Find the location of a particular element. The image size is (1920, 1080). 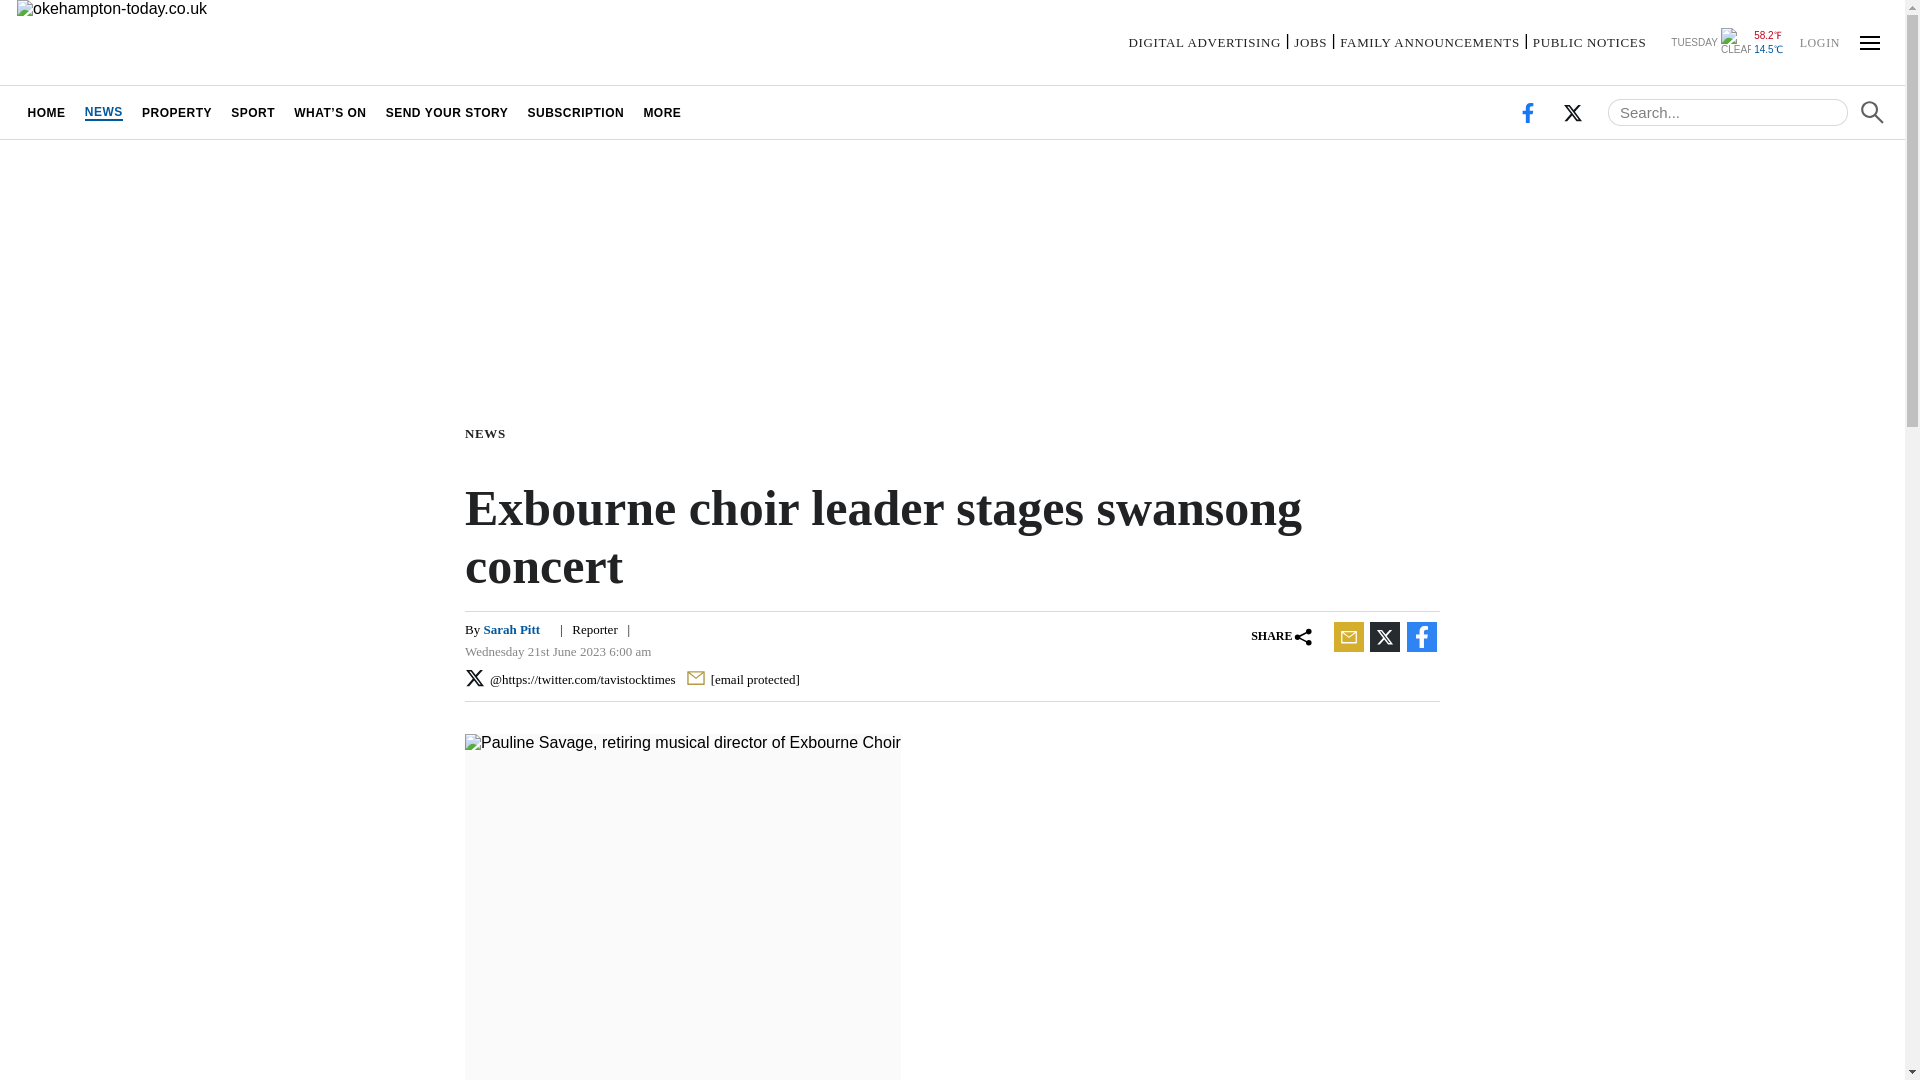

MORE is located at coordinates (662, 112).